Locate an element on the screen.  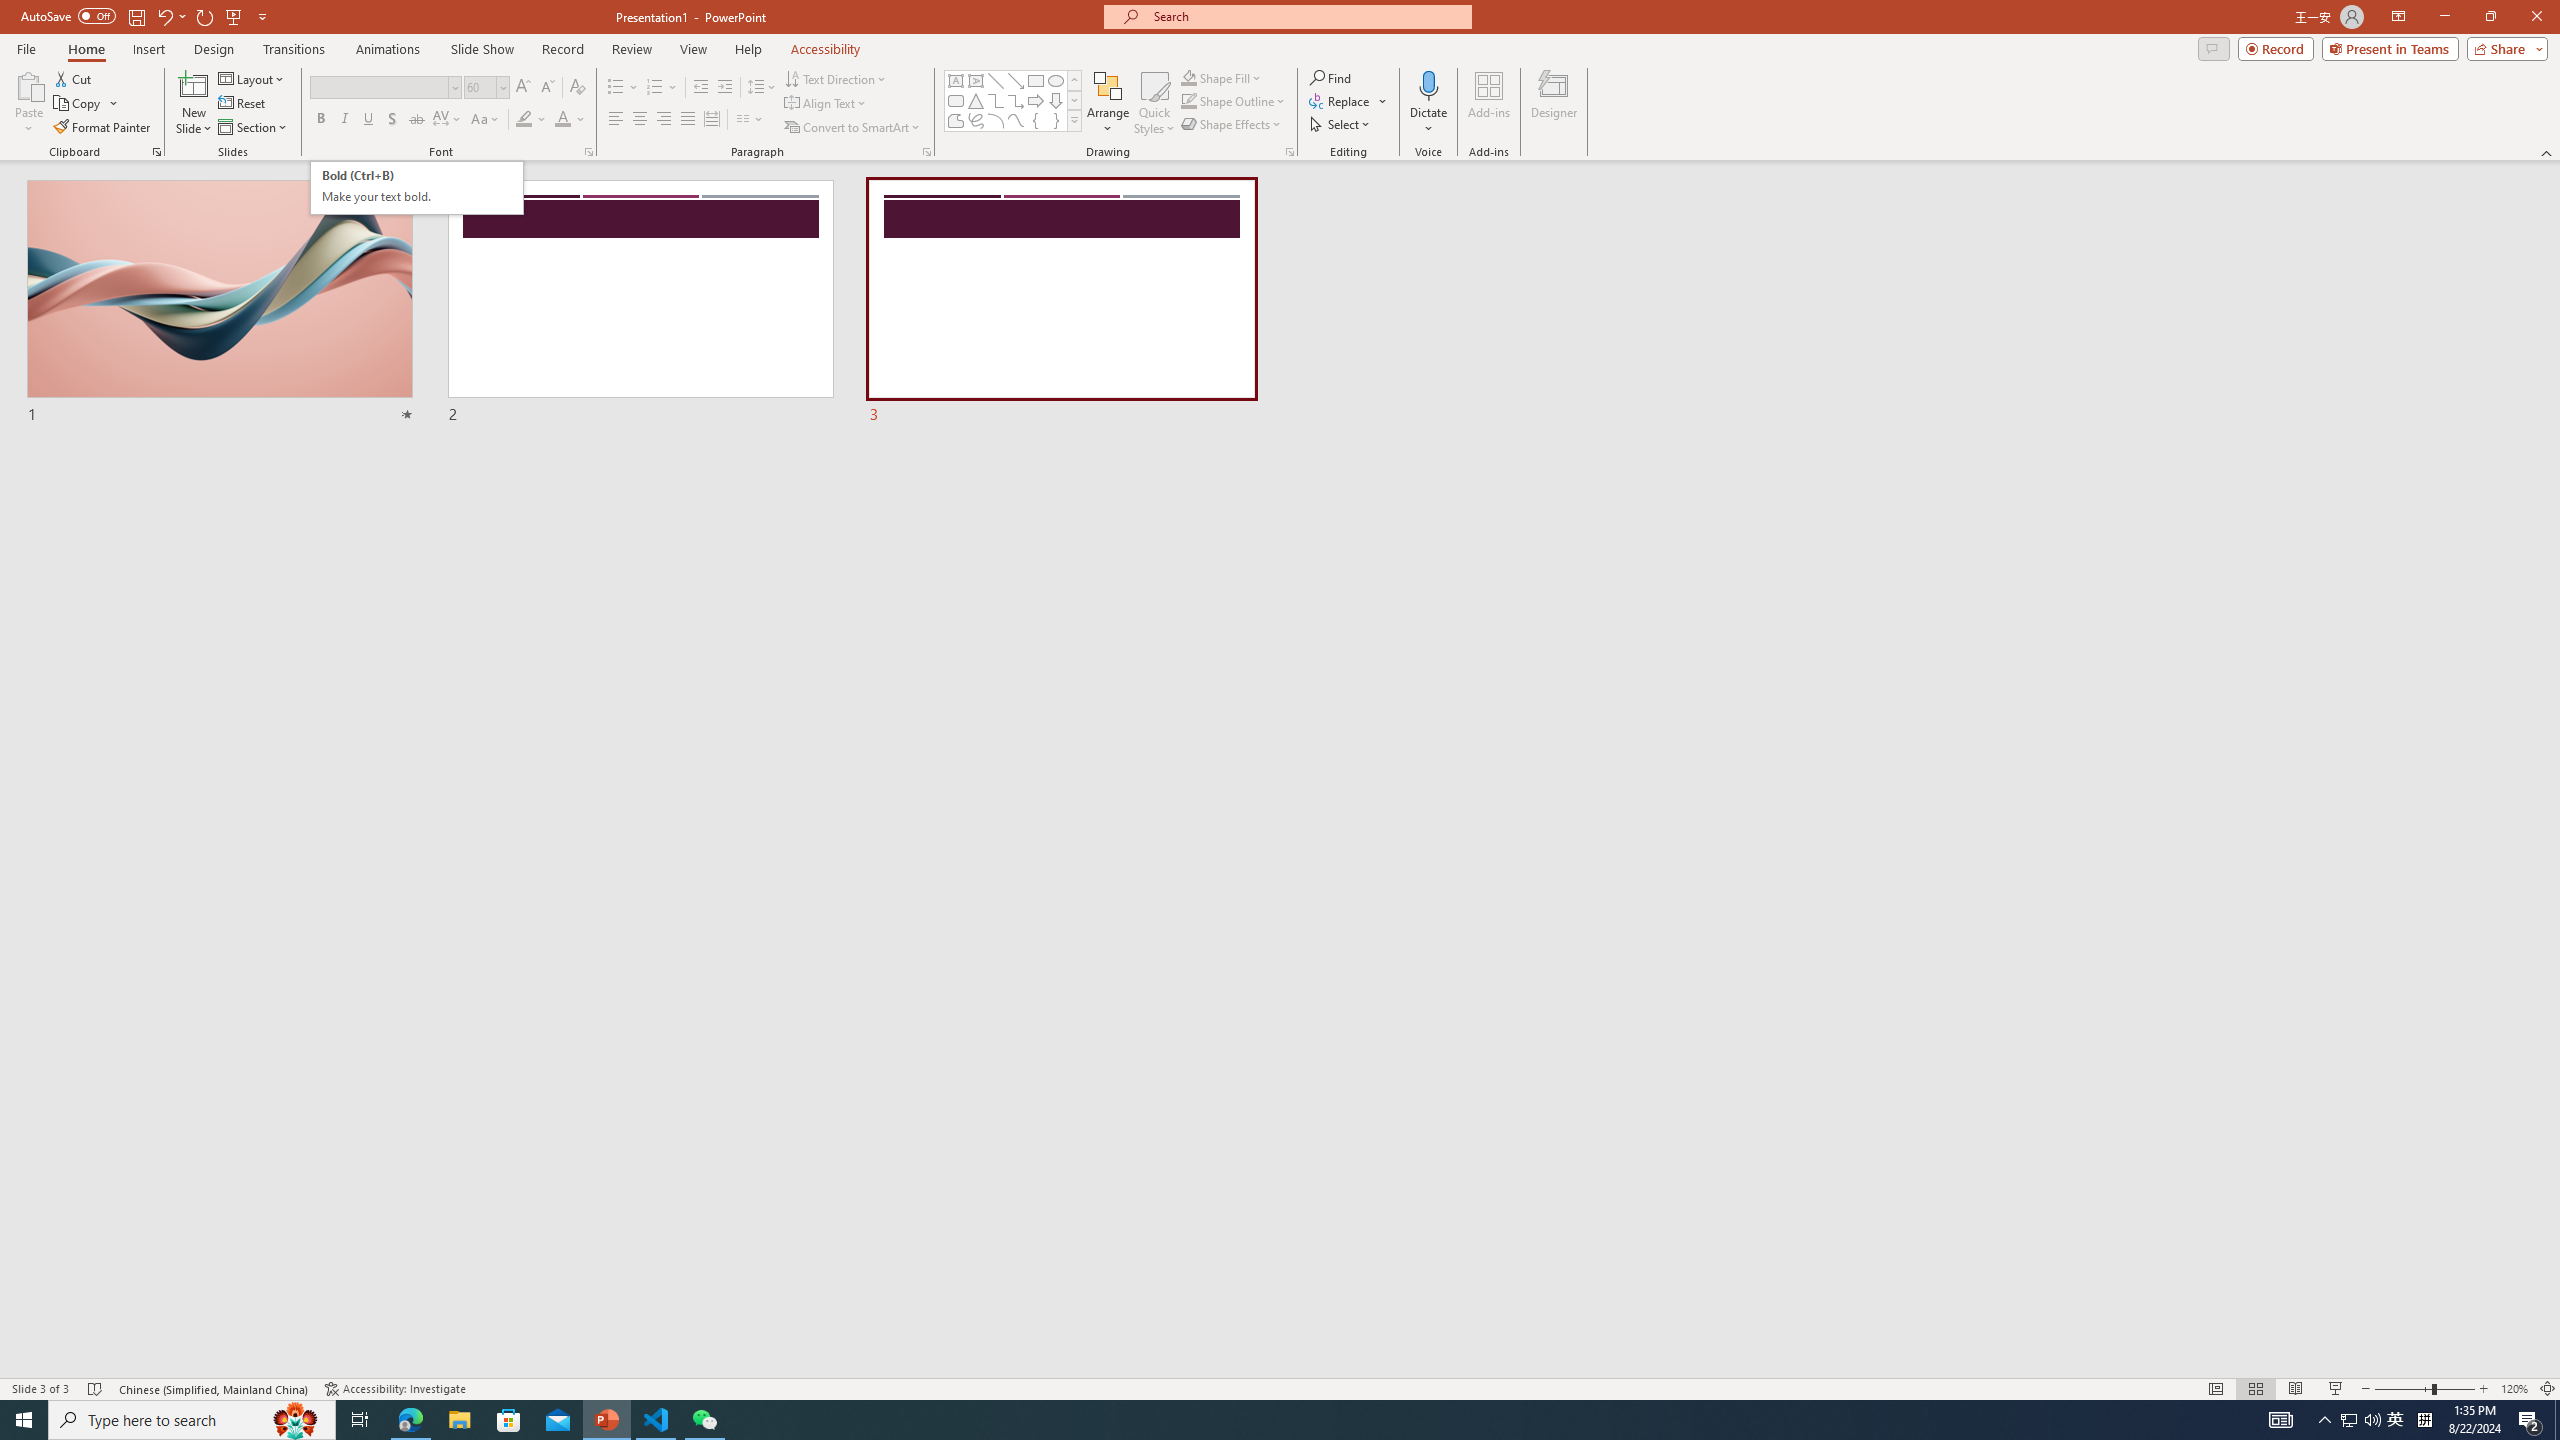
Present in Teams is located at coordinates (2390, 48).